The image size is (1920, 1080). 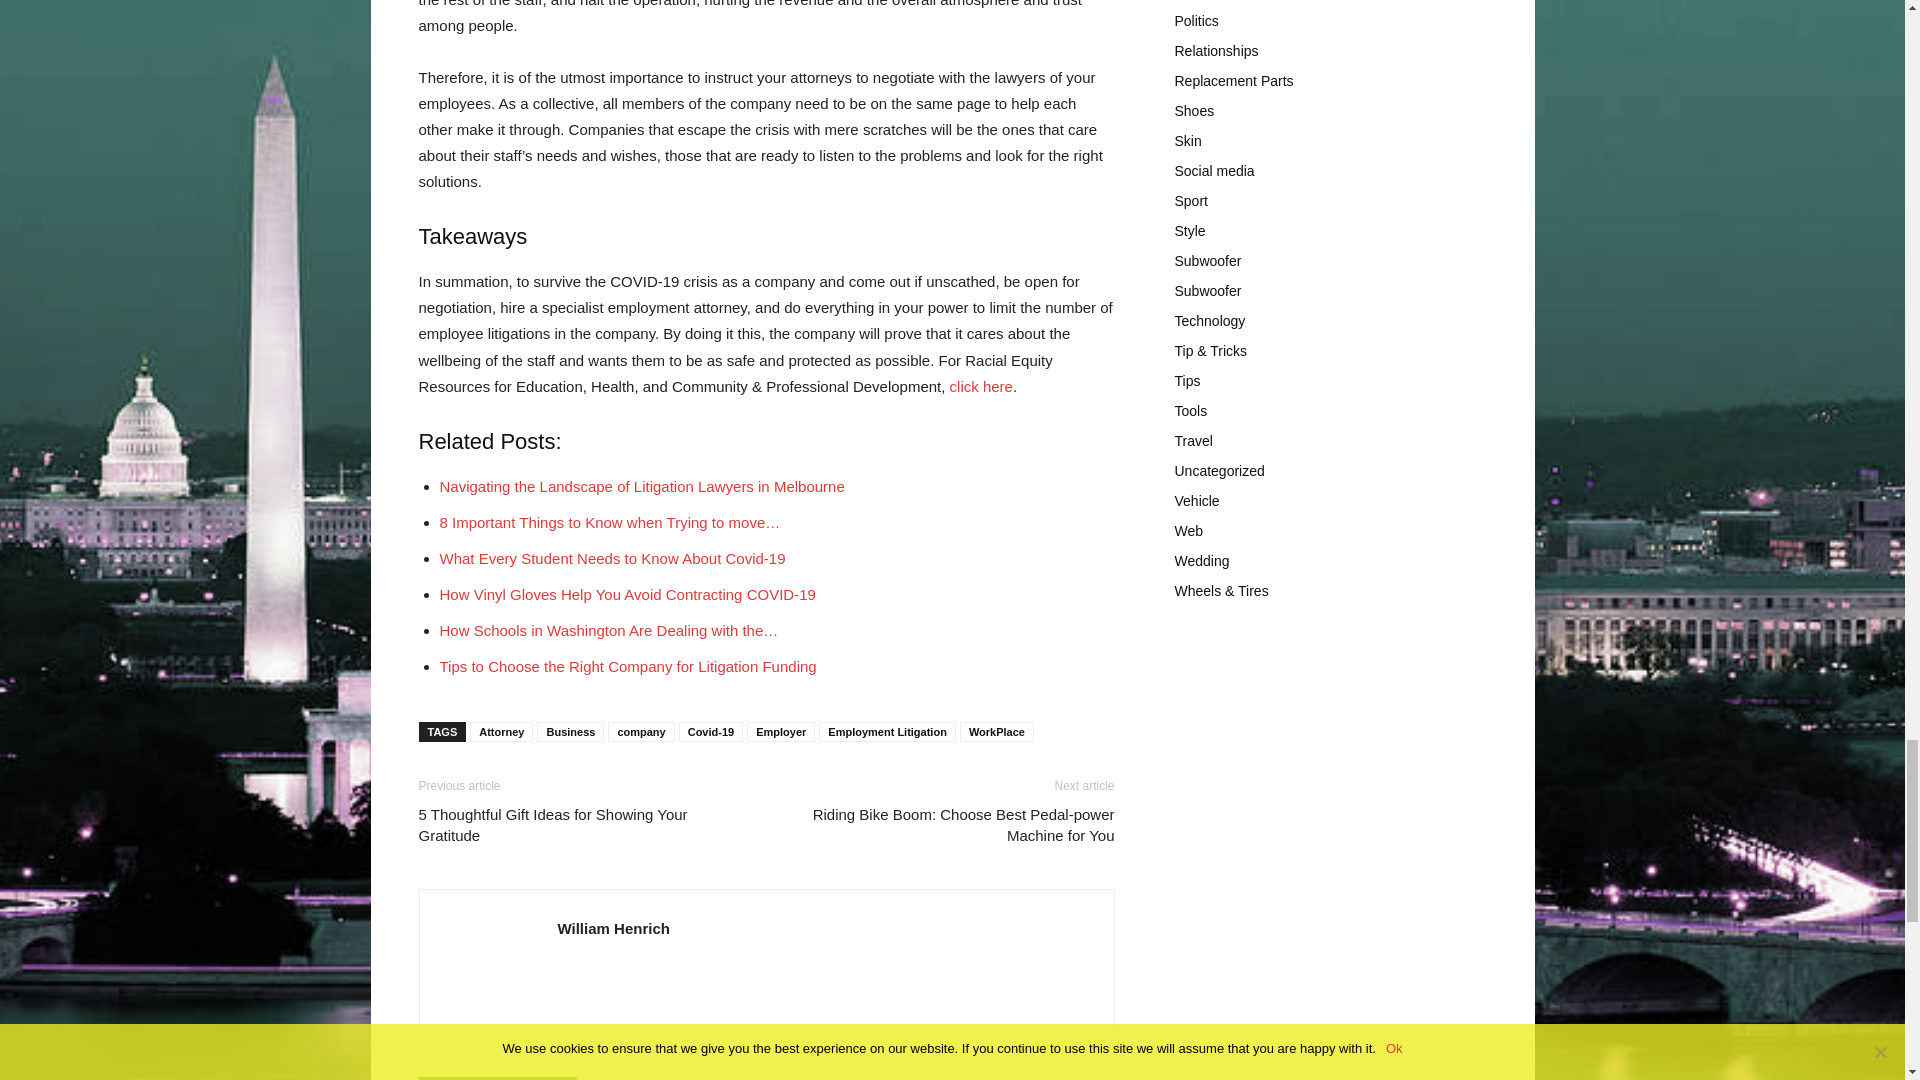 What do you see at coordinates (612, 558) in the screenshot?
I see `What Every Student Needs to Know About Covid-19` at bounding box center [612, 558].